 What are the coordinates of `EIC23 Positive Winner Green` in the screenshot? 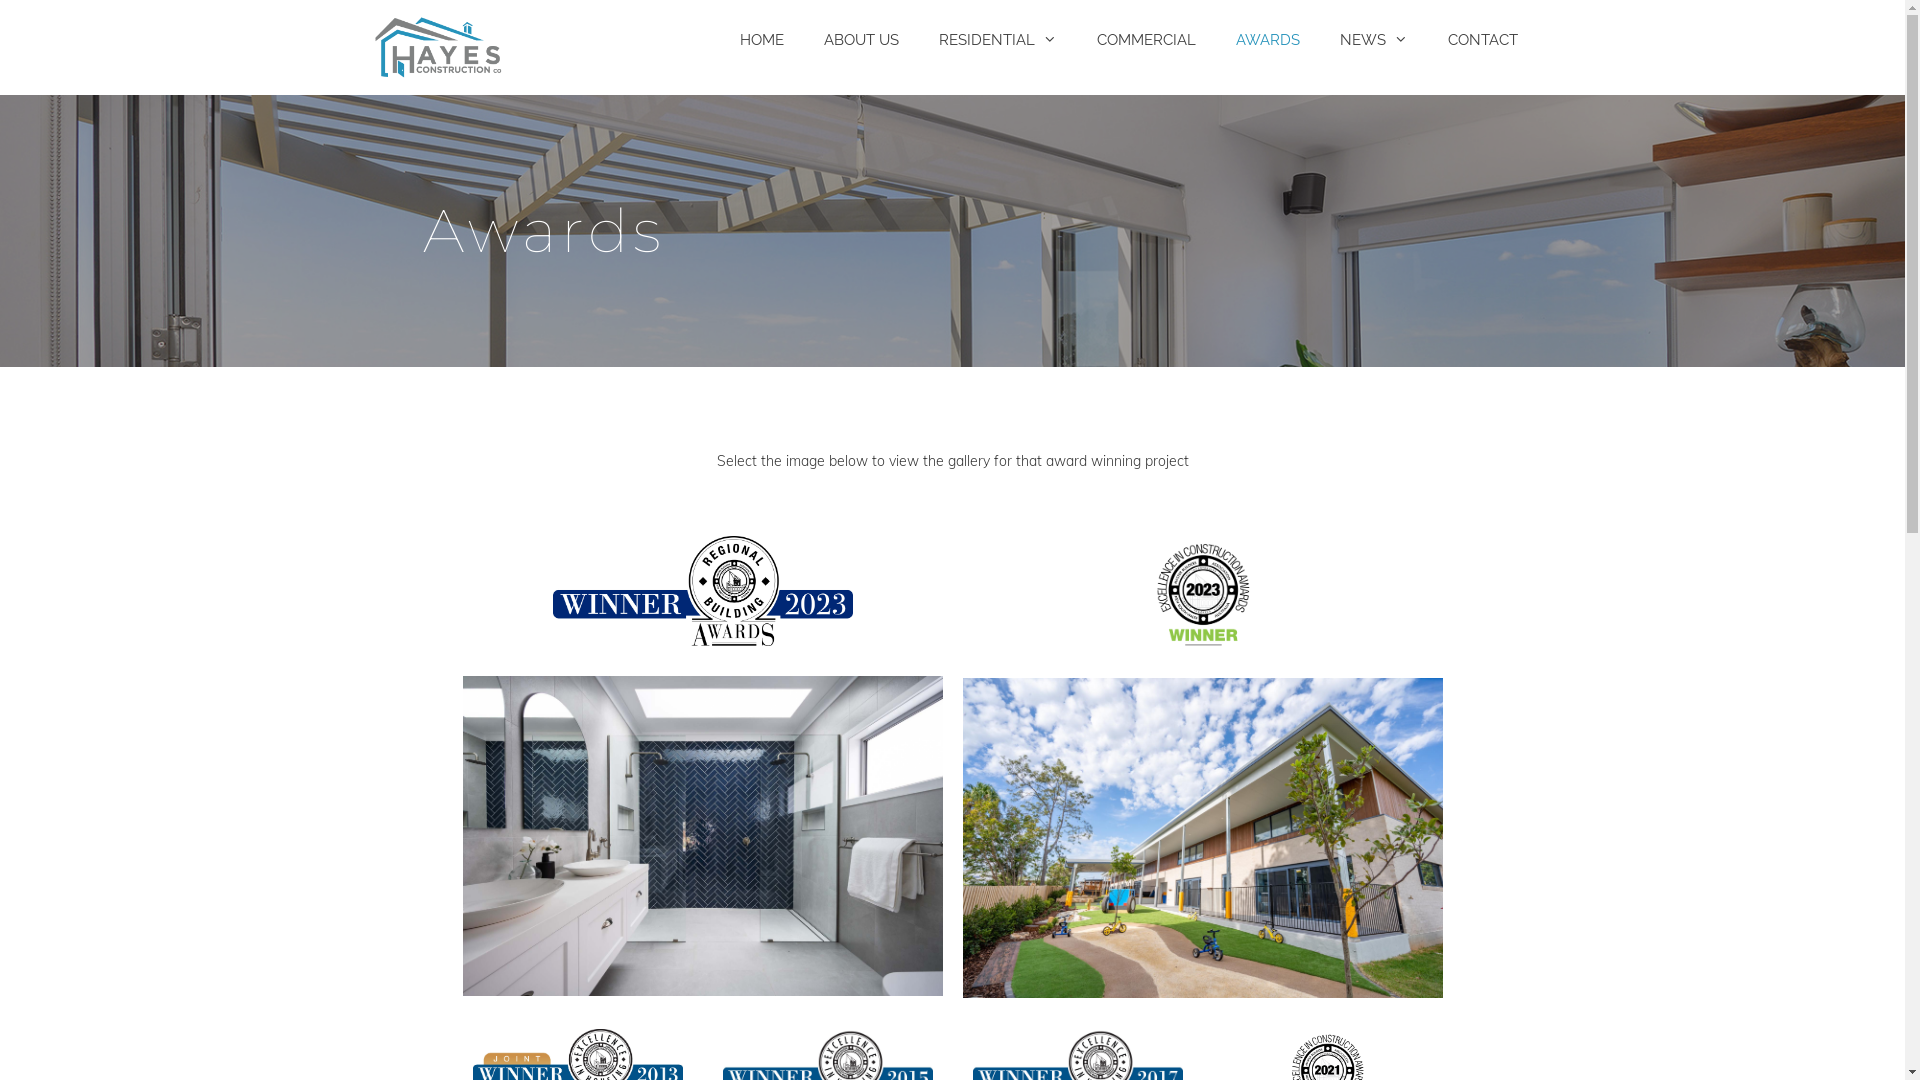 It's located at (1202, 602).